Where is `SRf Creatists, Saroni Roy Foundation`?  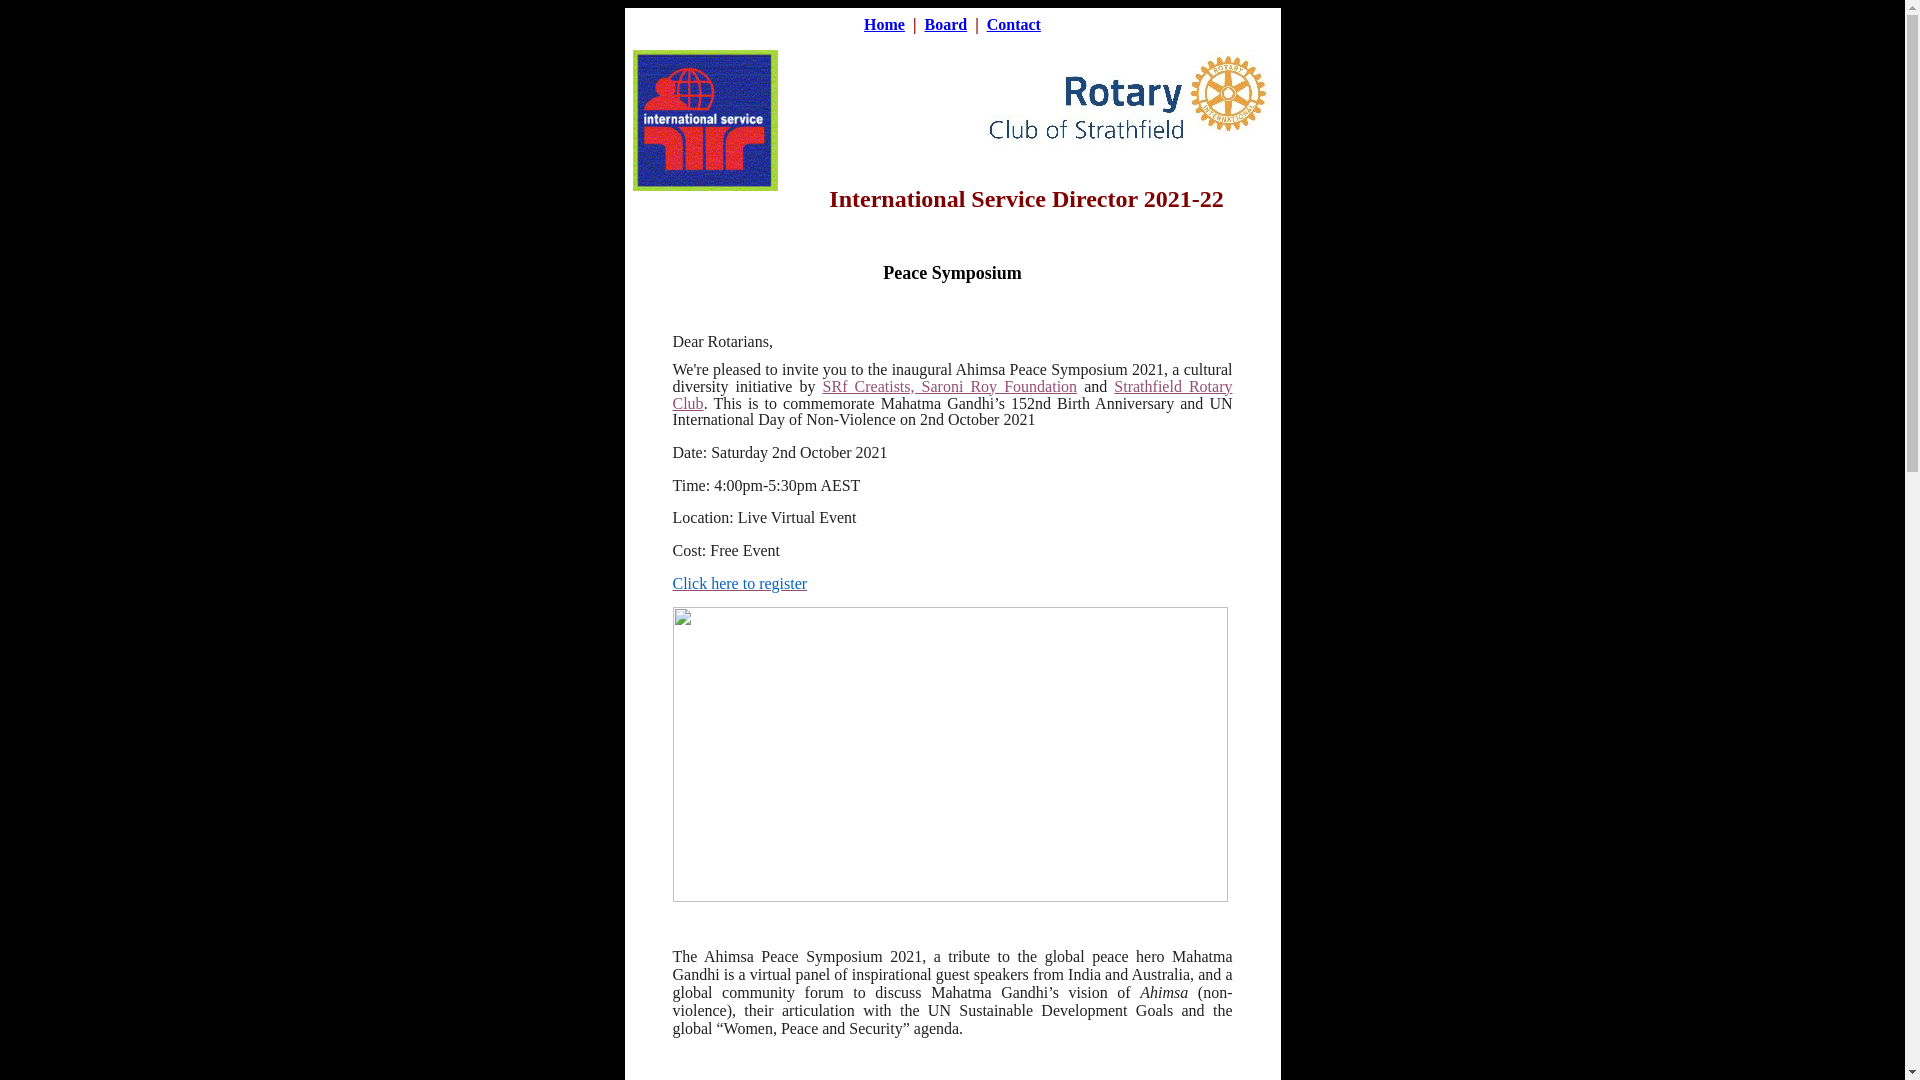
SRf Creatists, Saroni Roy Foundation is located at coordinates (950, 386).